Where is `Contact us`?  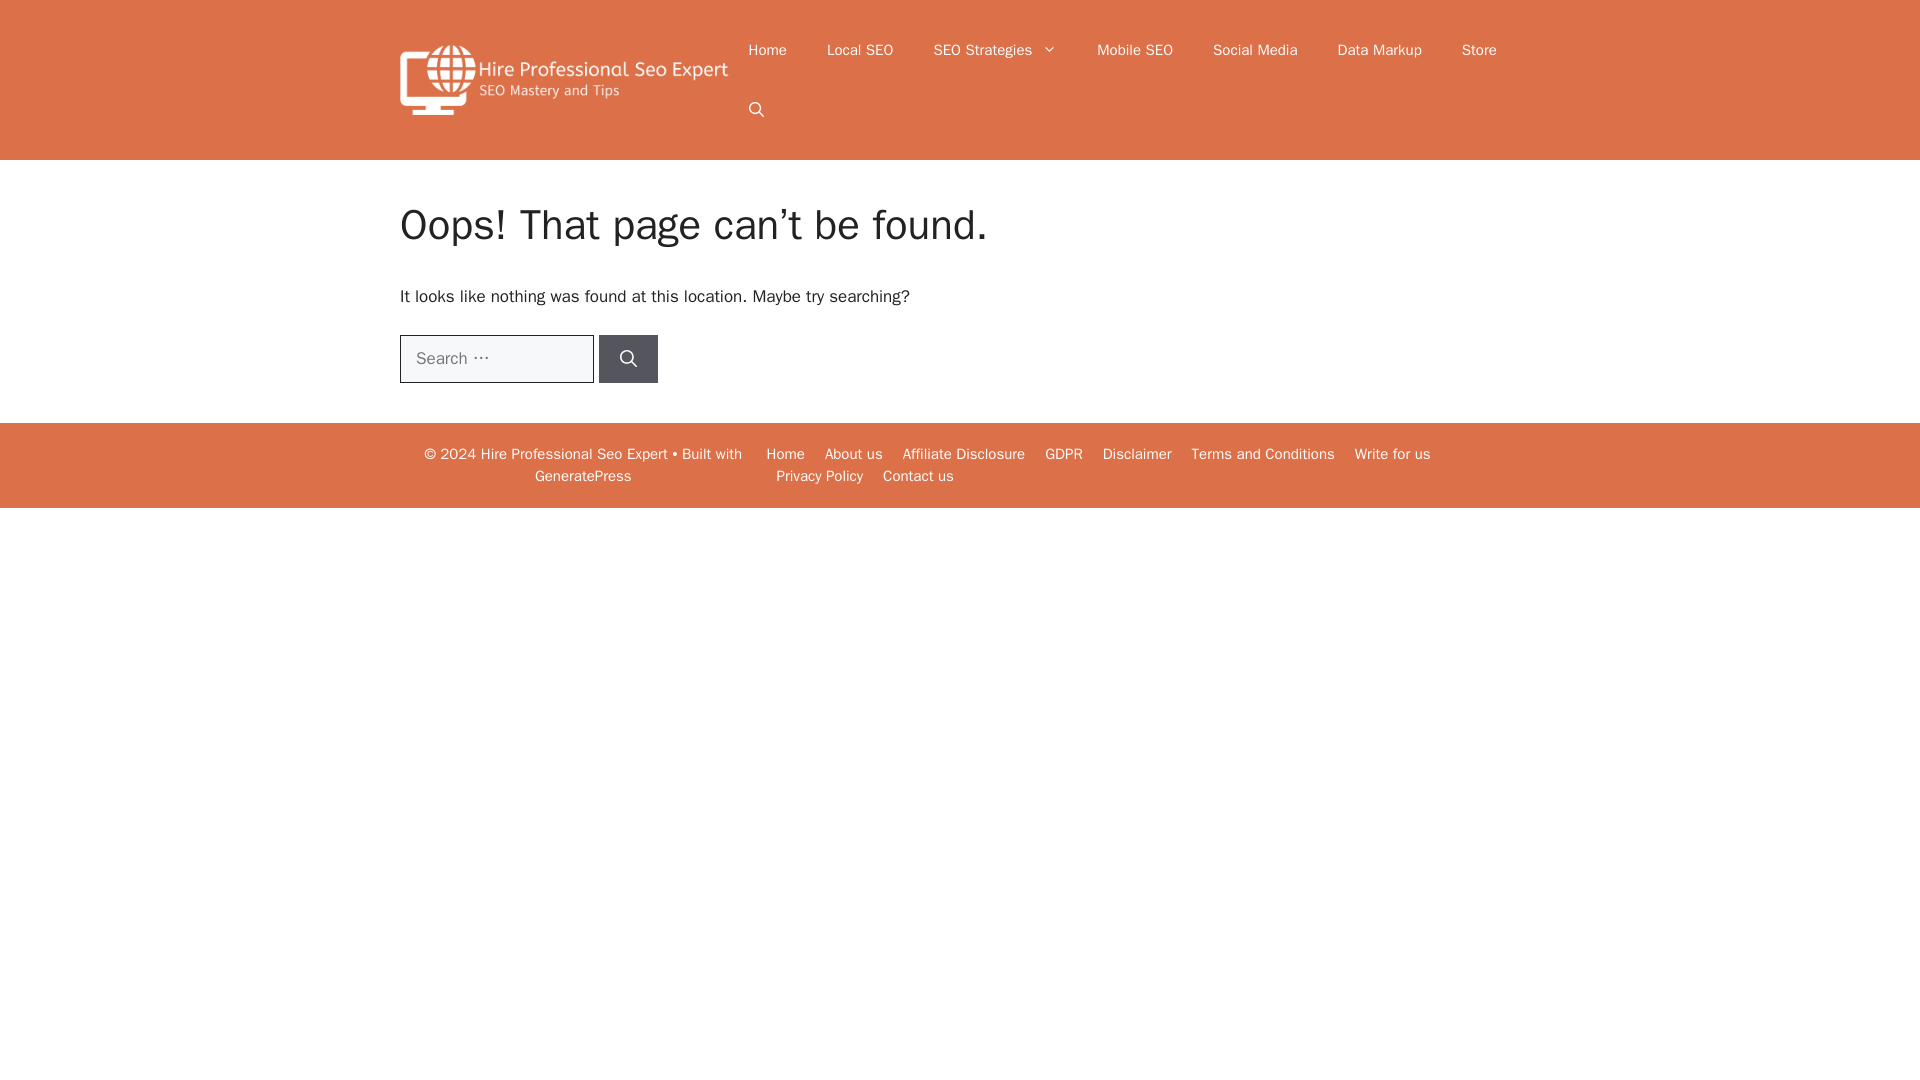
Contact us is located at coordinates (918, 475).